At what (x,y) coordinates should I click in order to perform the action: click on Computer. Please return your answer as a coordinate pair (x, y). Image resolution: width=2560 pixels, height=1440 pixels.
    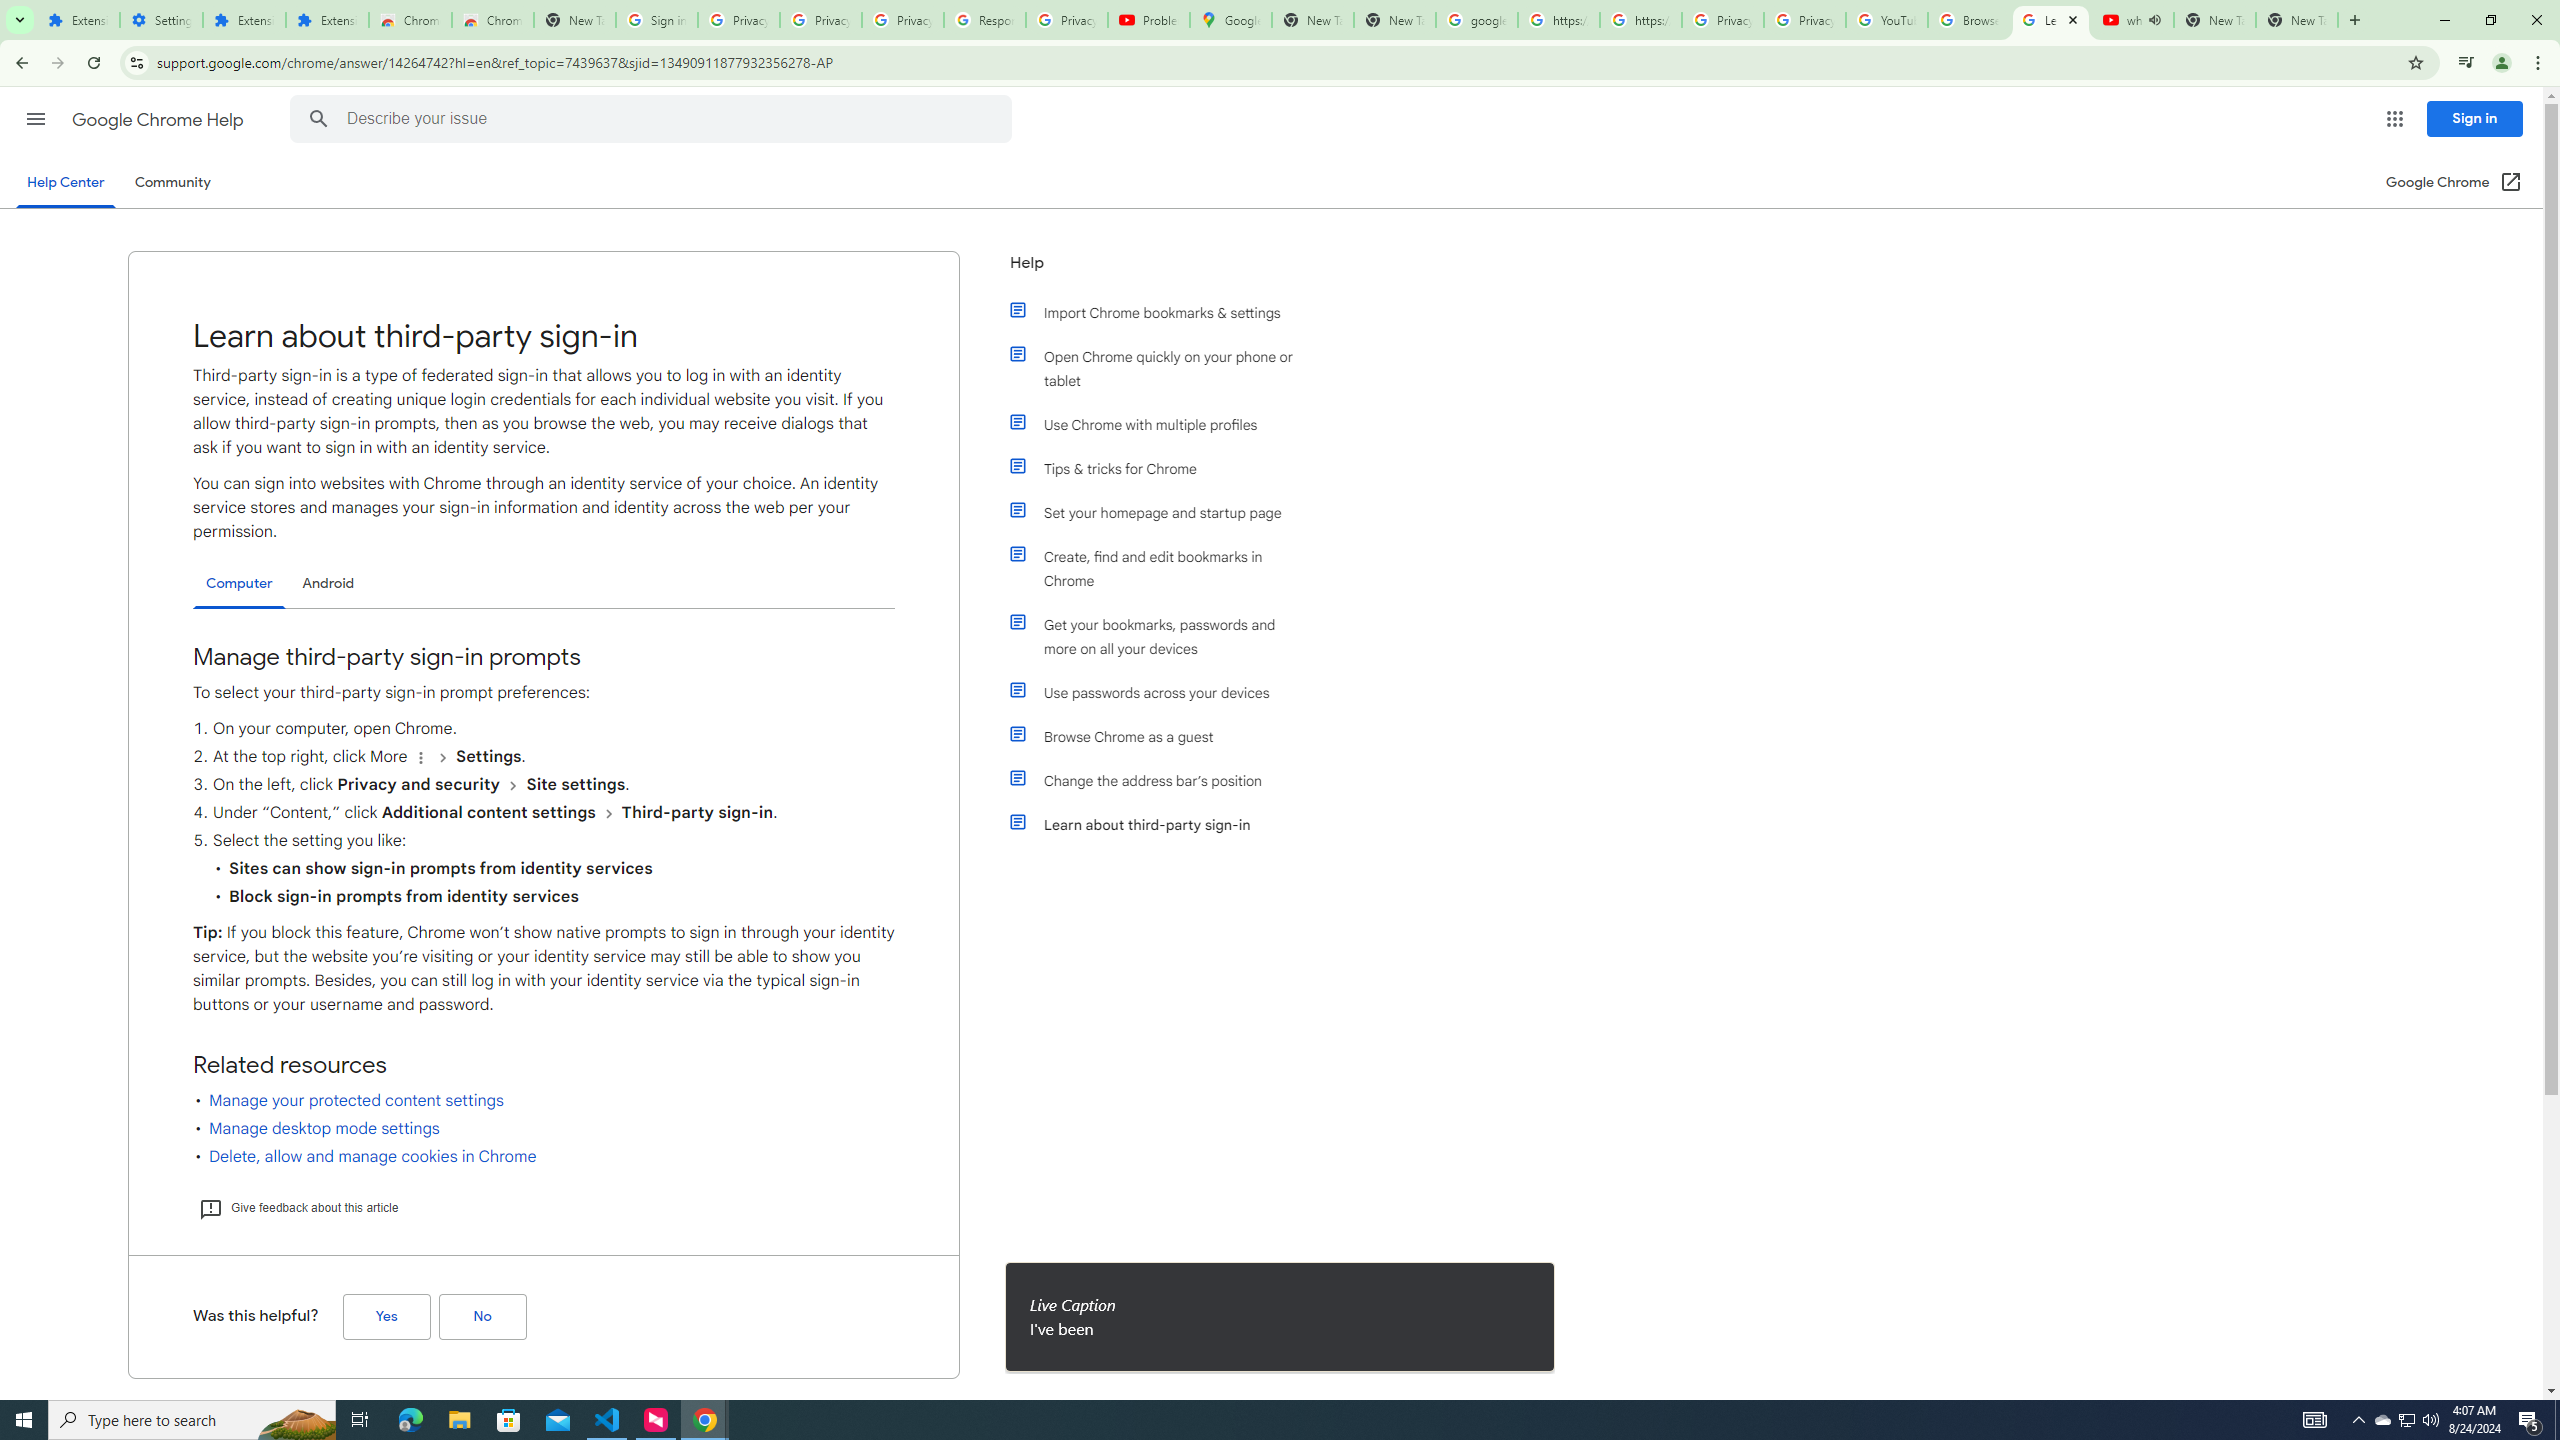
    Looking at the image, I should click on (239, 584).